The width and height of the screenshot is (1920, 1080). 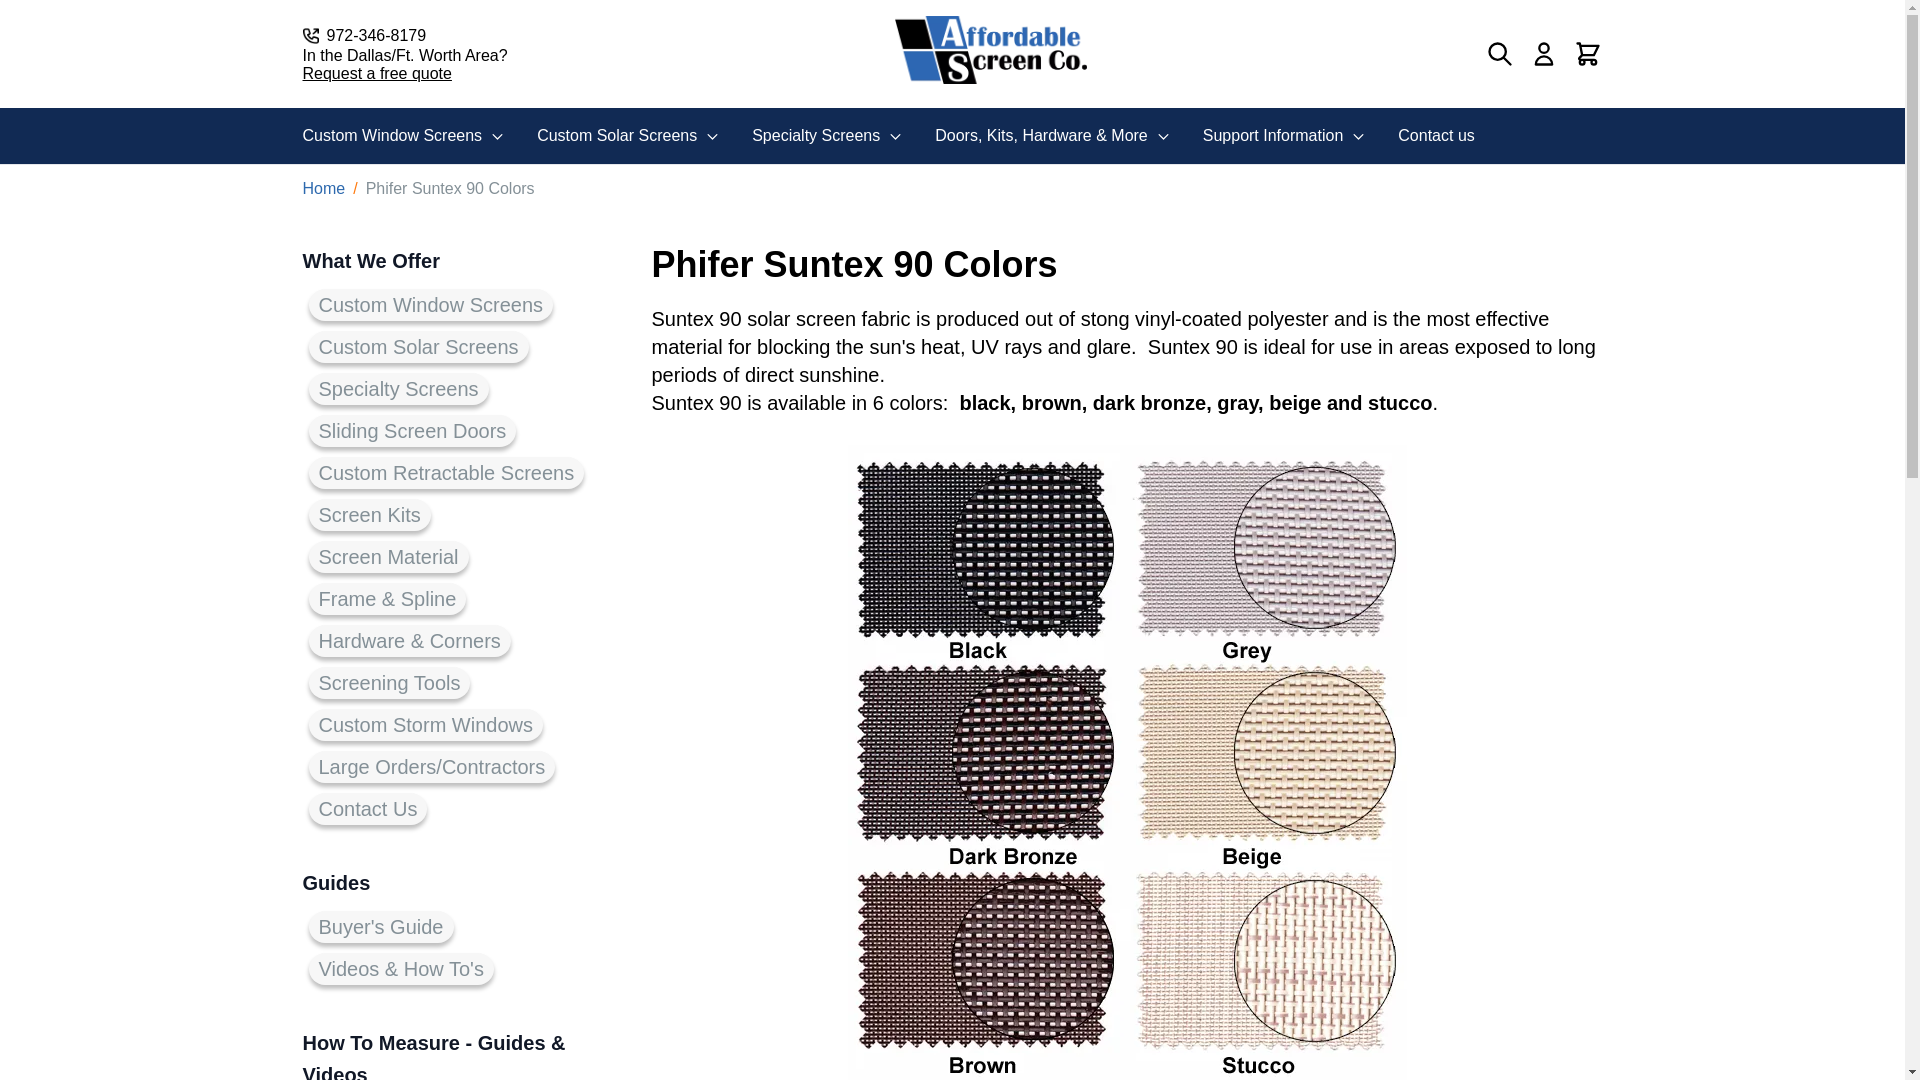 I want to click on Go to Home Page, so click(x=323, y=188).